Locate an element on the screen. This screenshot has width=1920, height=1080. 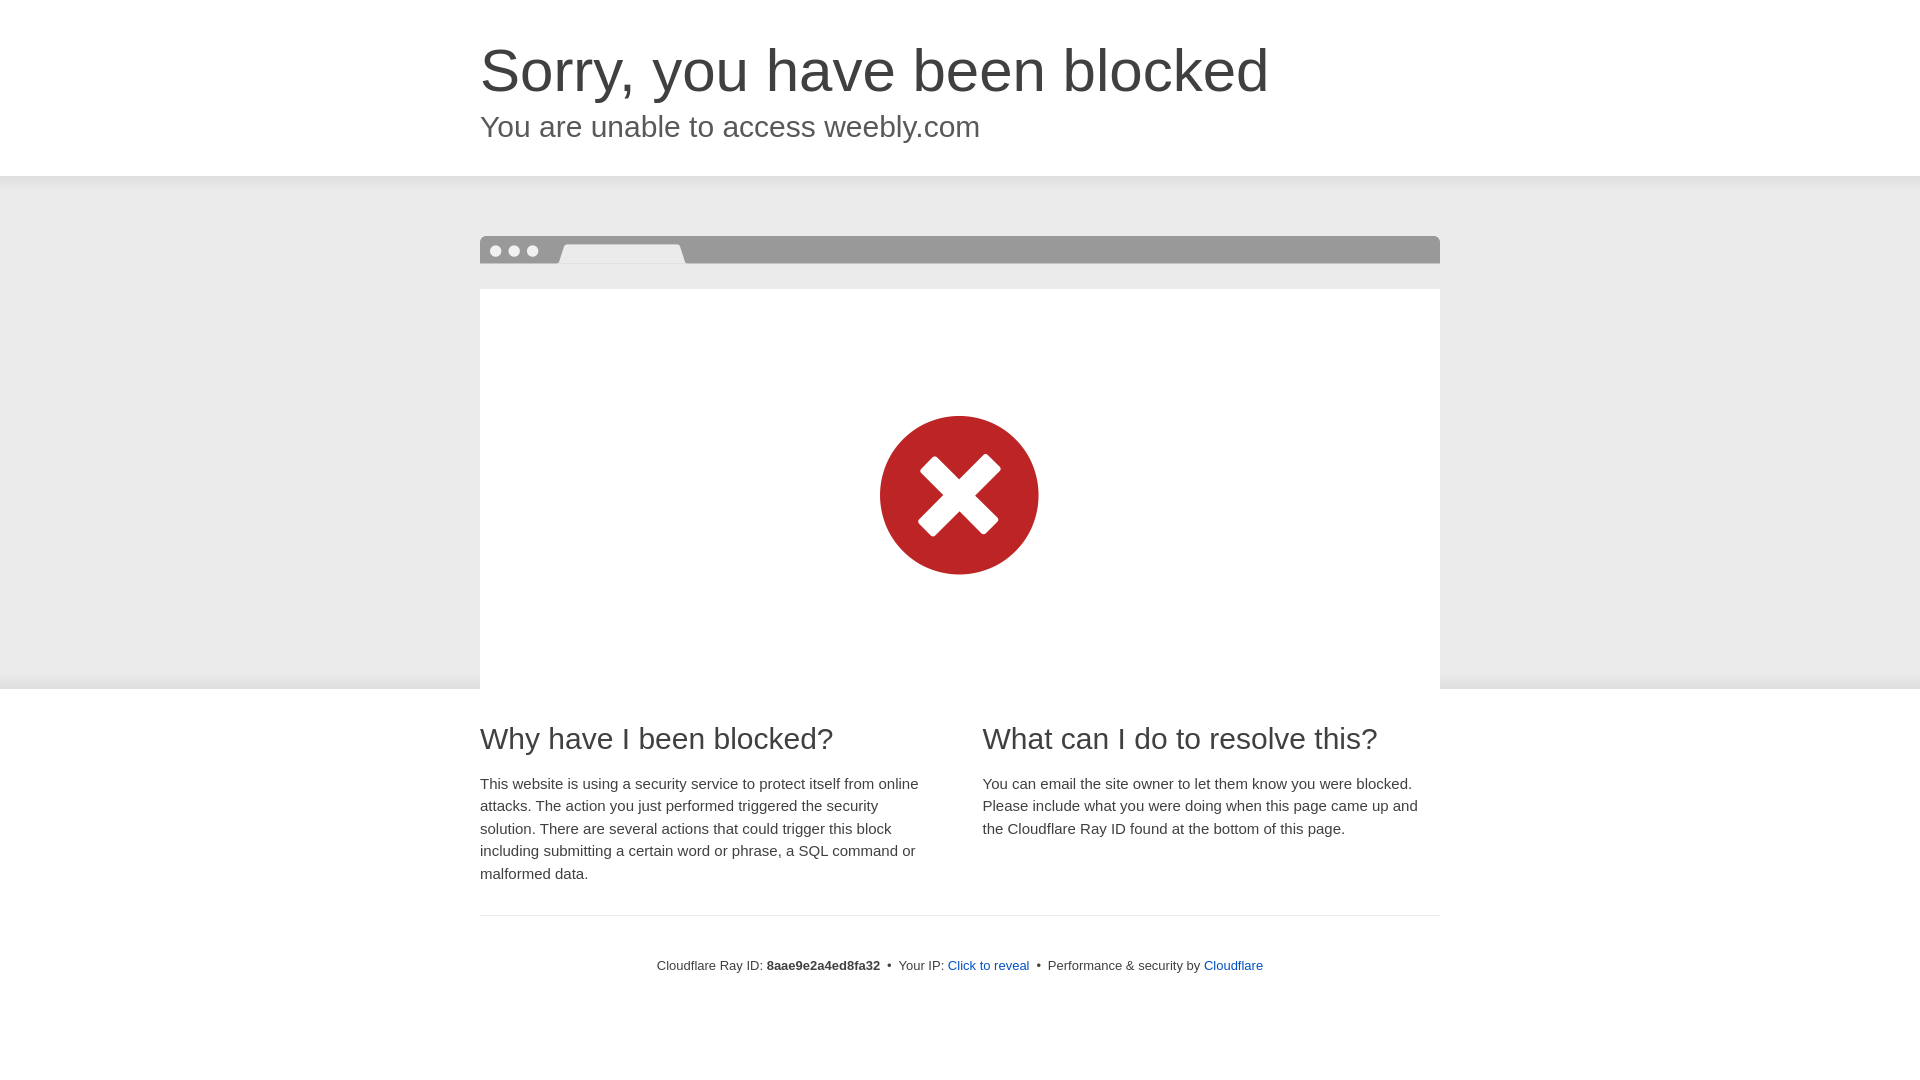
Click to reveal is located at coordinates (988, 966).